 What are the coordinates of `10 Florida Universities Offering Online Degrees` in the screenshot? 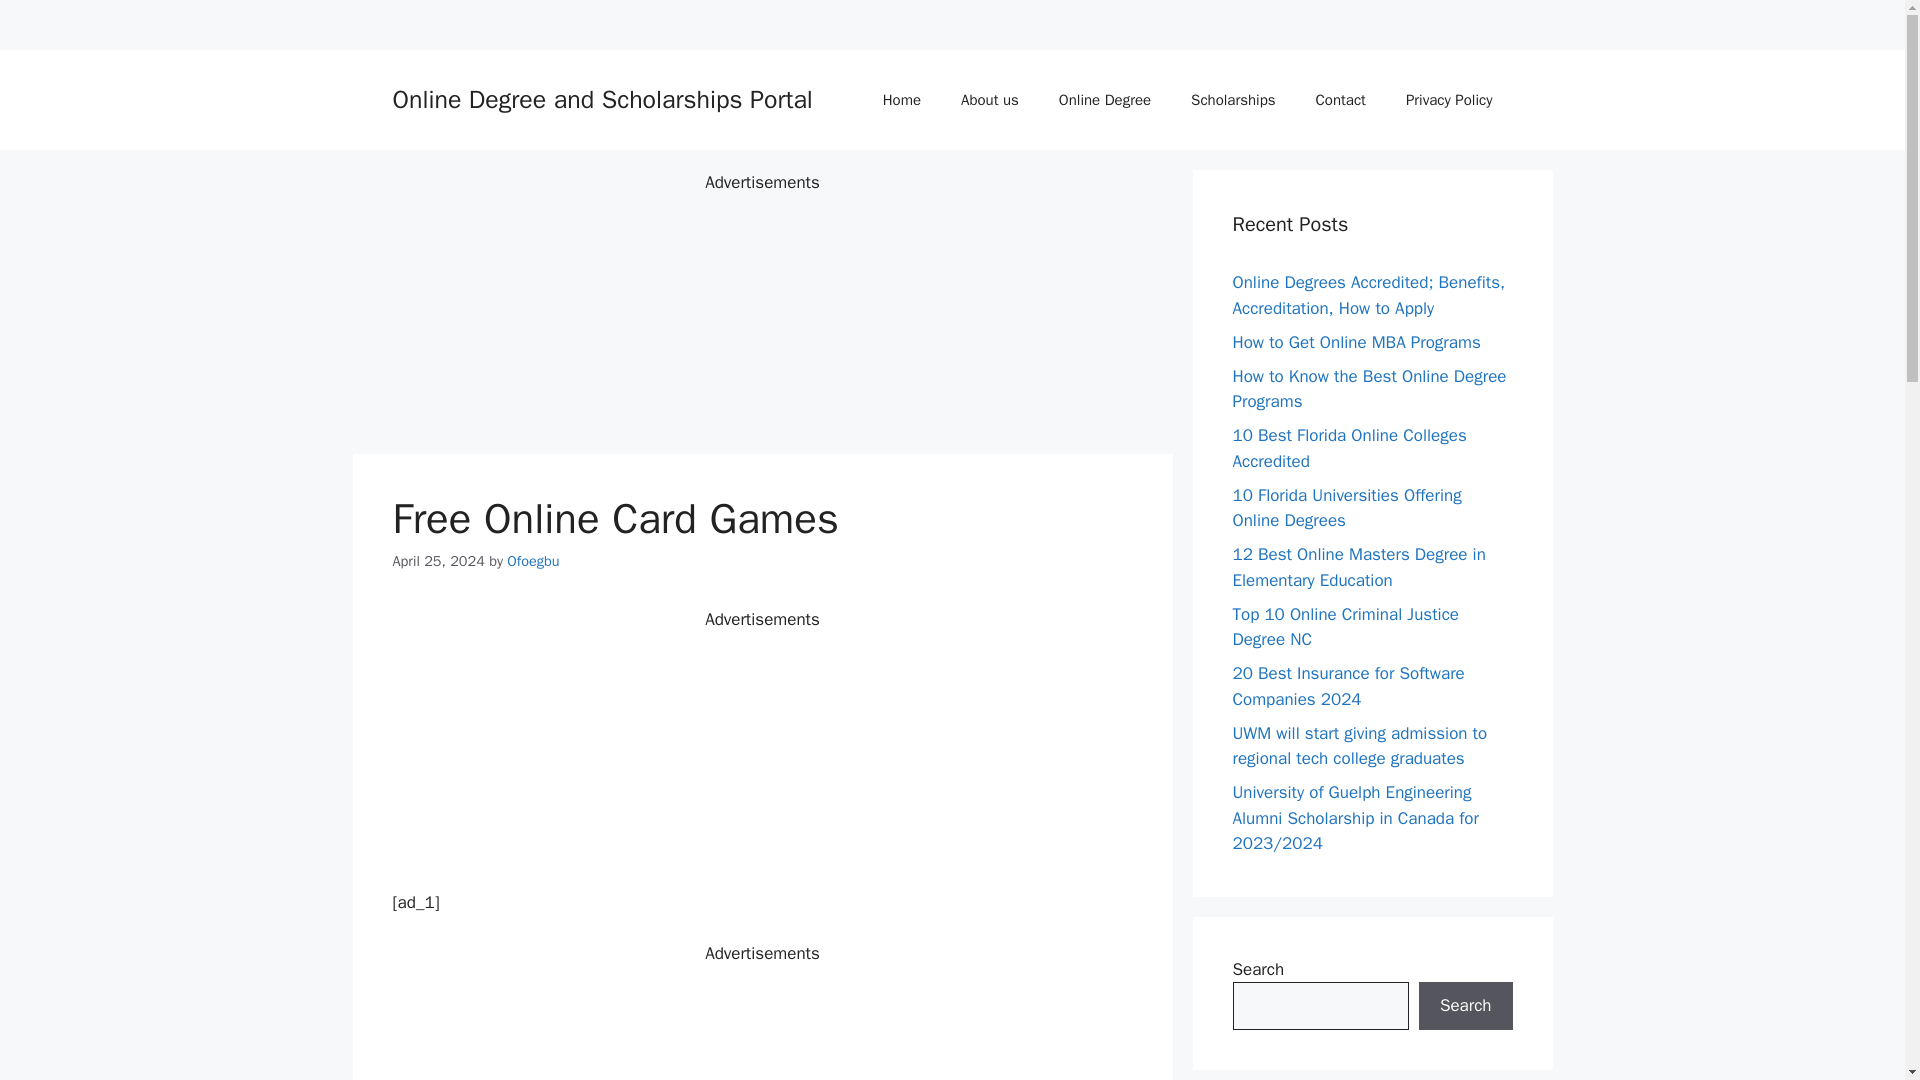 It's located at (1346, 507).